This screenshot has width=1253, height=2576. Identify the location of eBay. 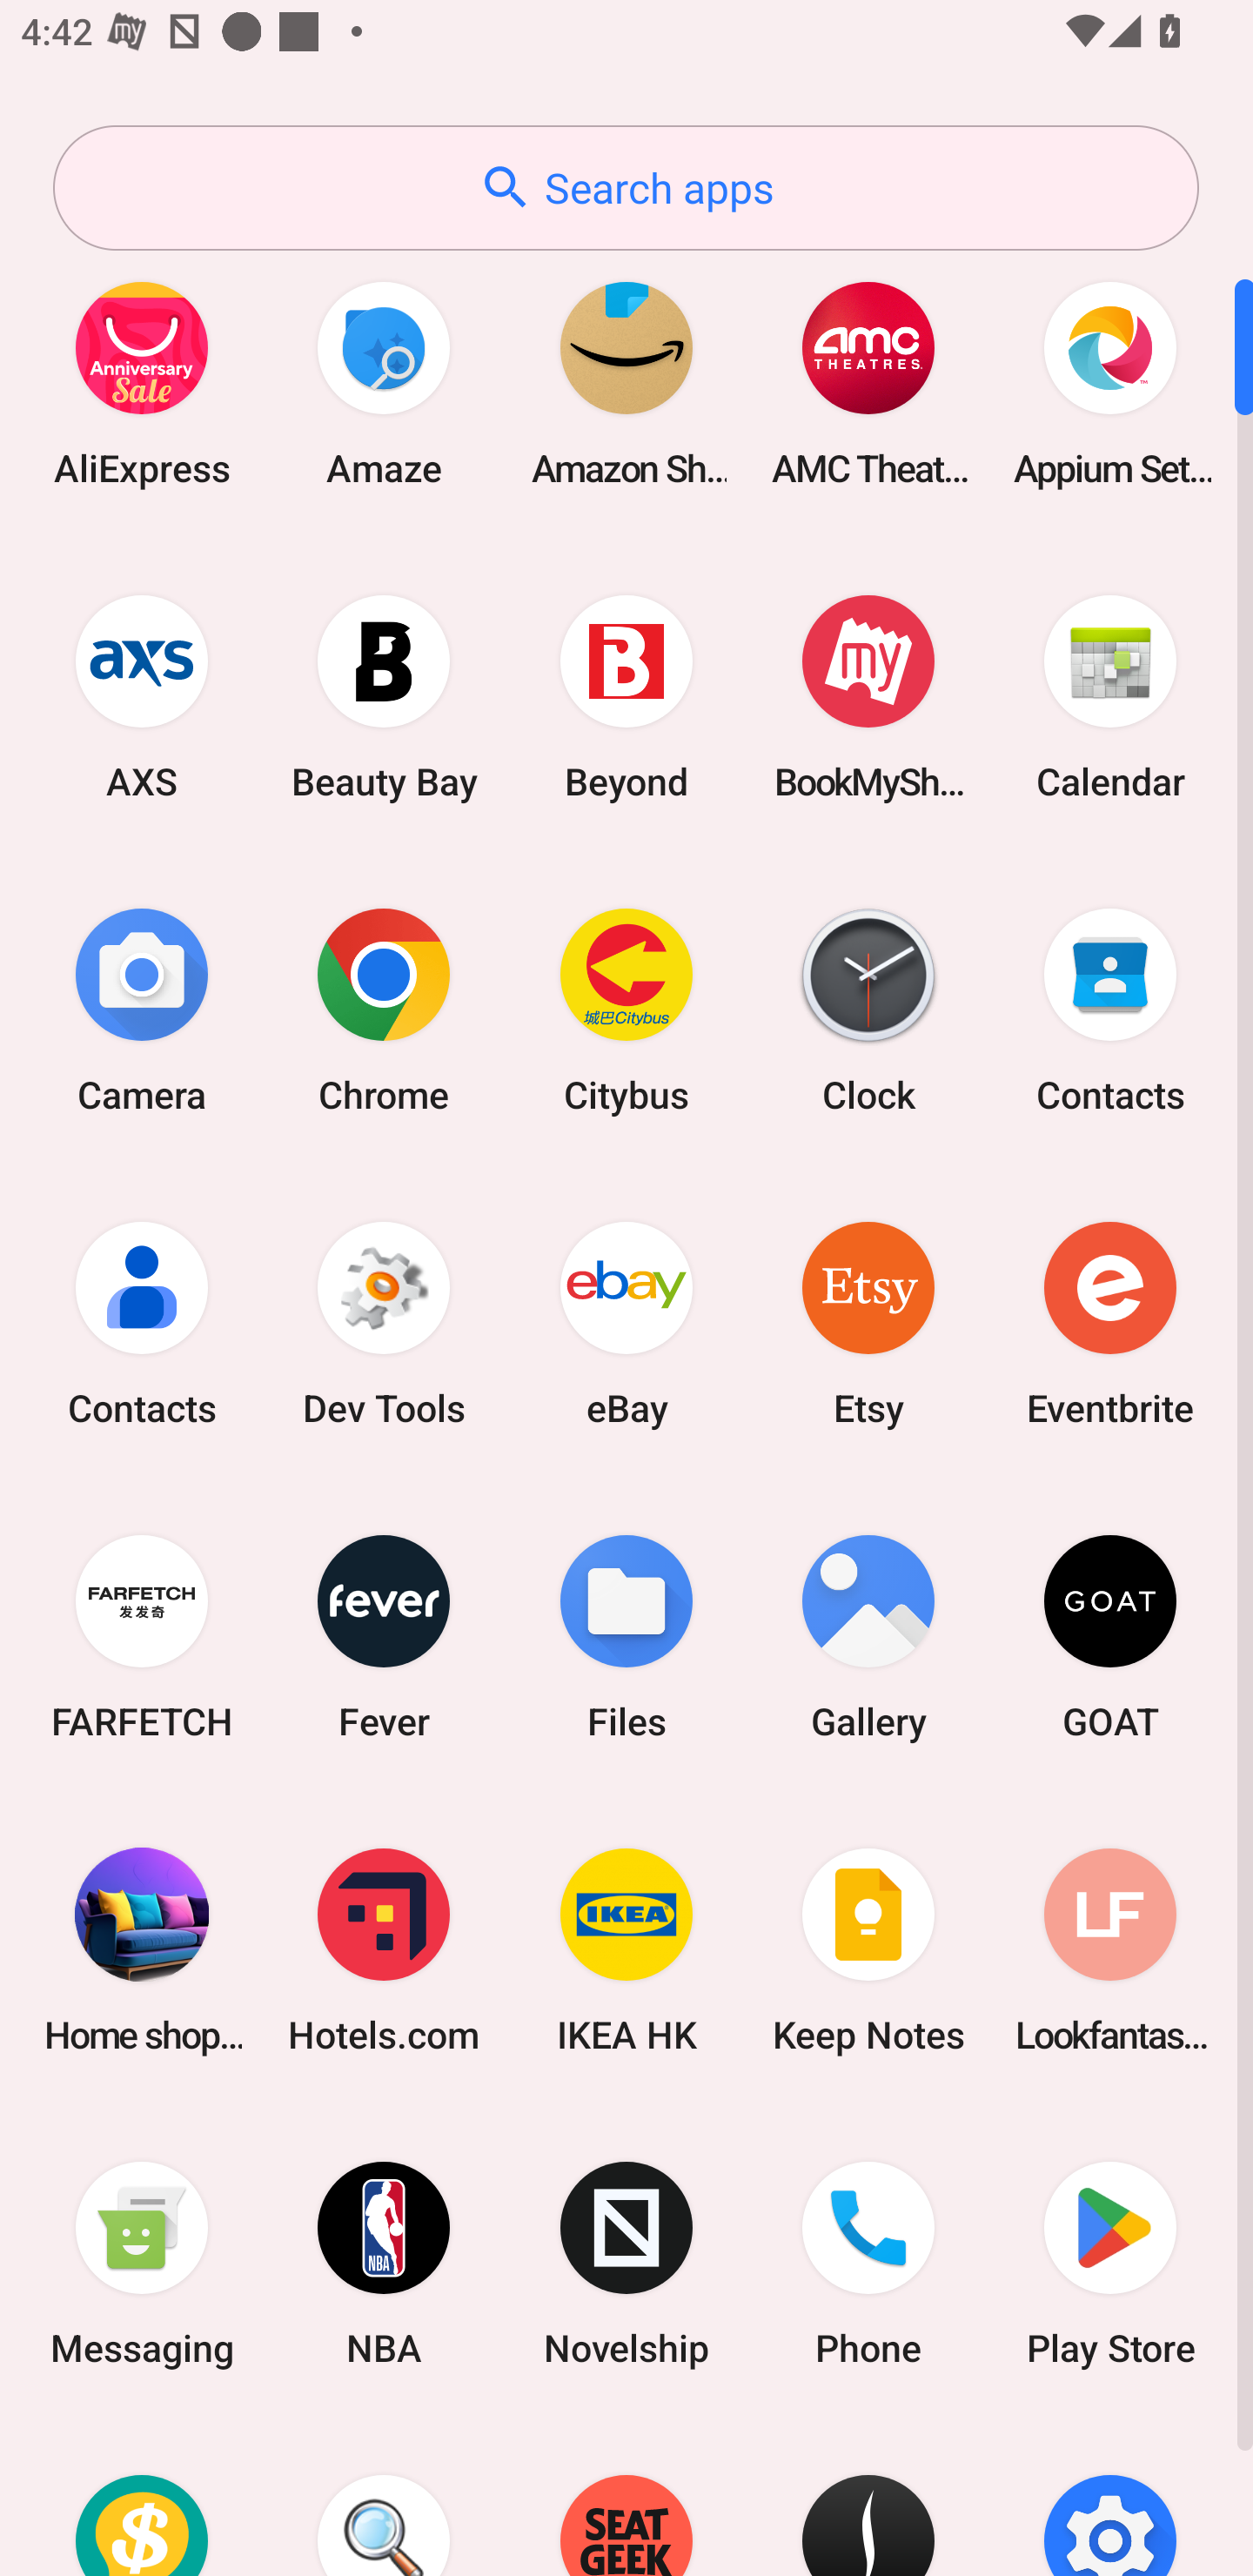
(626, 1323).